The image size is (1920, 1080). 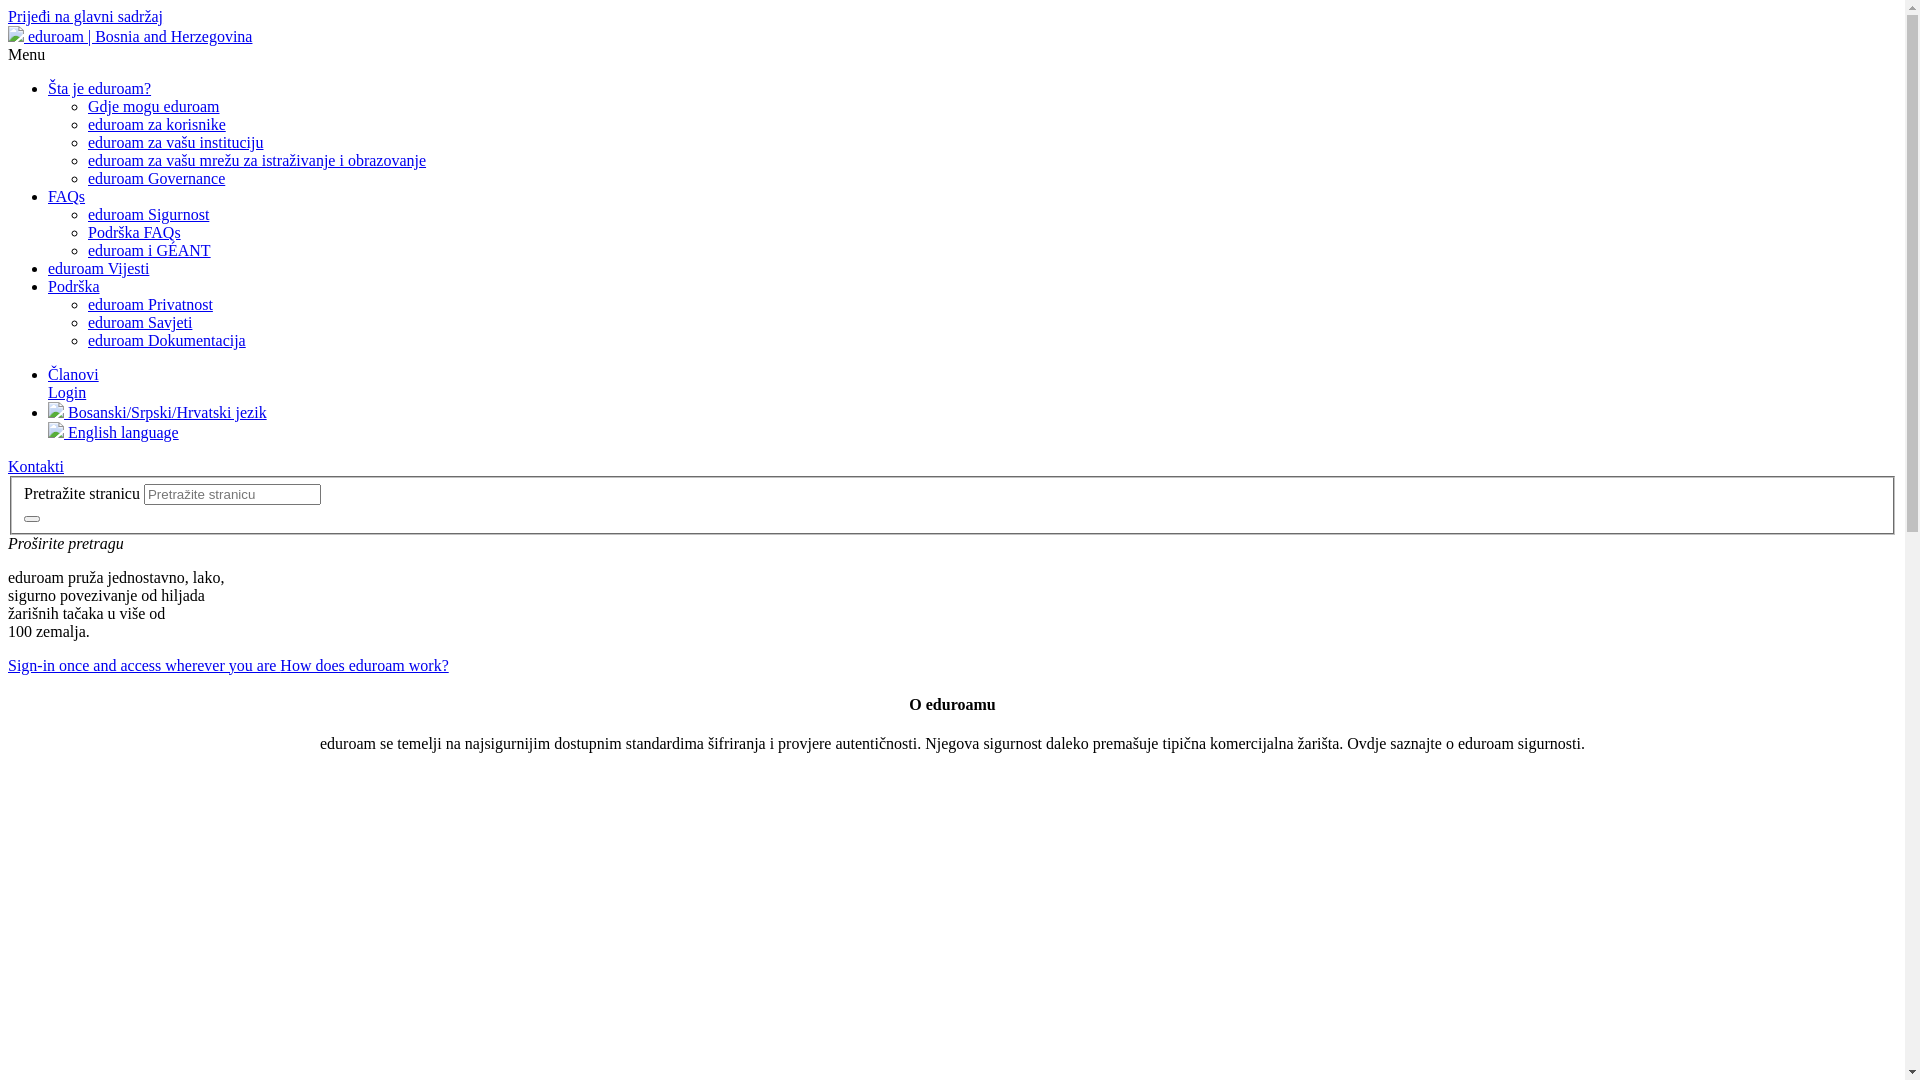 I want to click on How does eduroam work?, so click(x=364, y=666).